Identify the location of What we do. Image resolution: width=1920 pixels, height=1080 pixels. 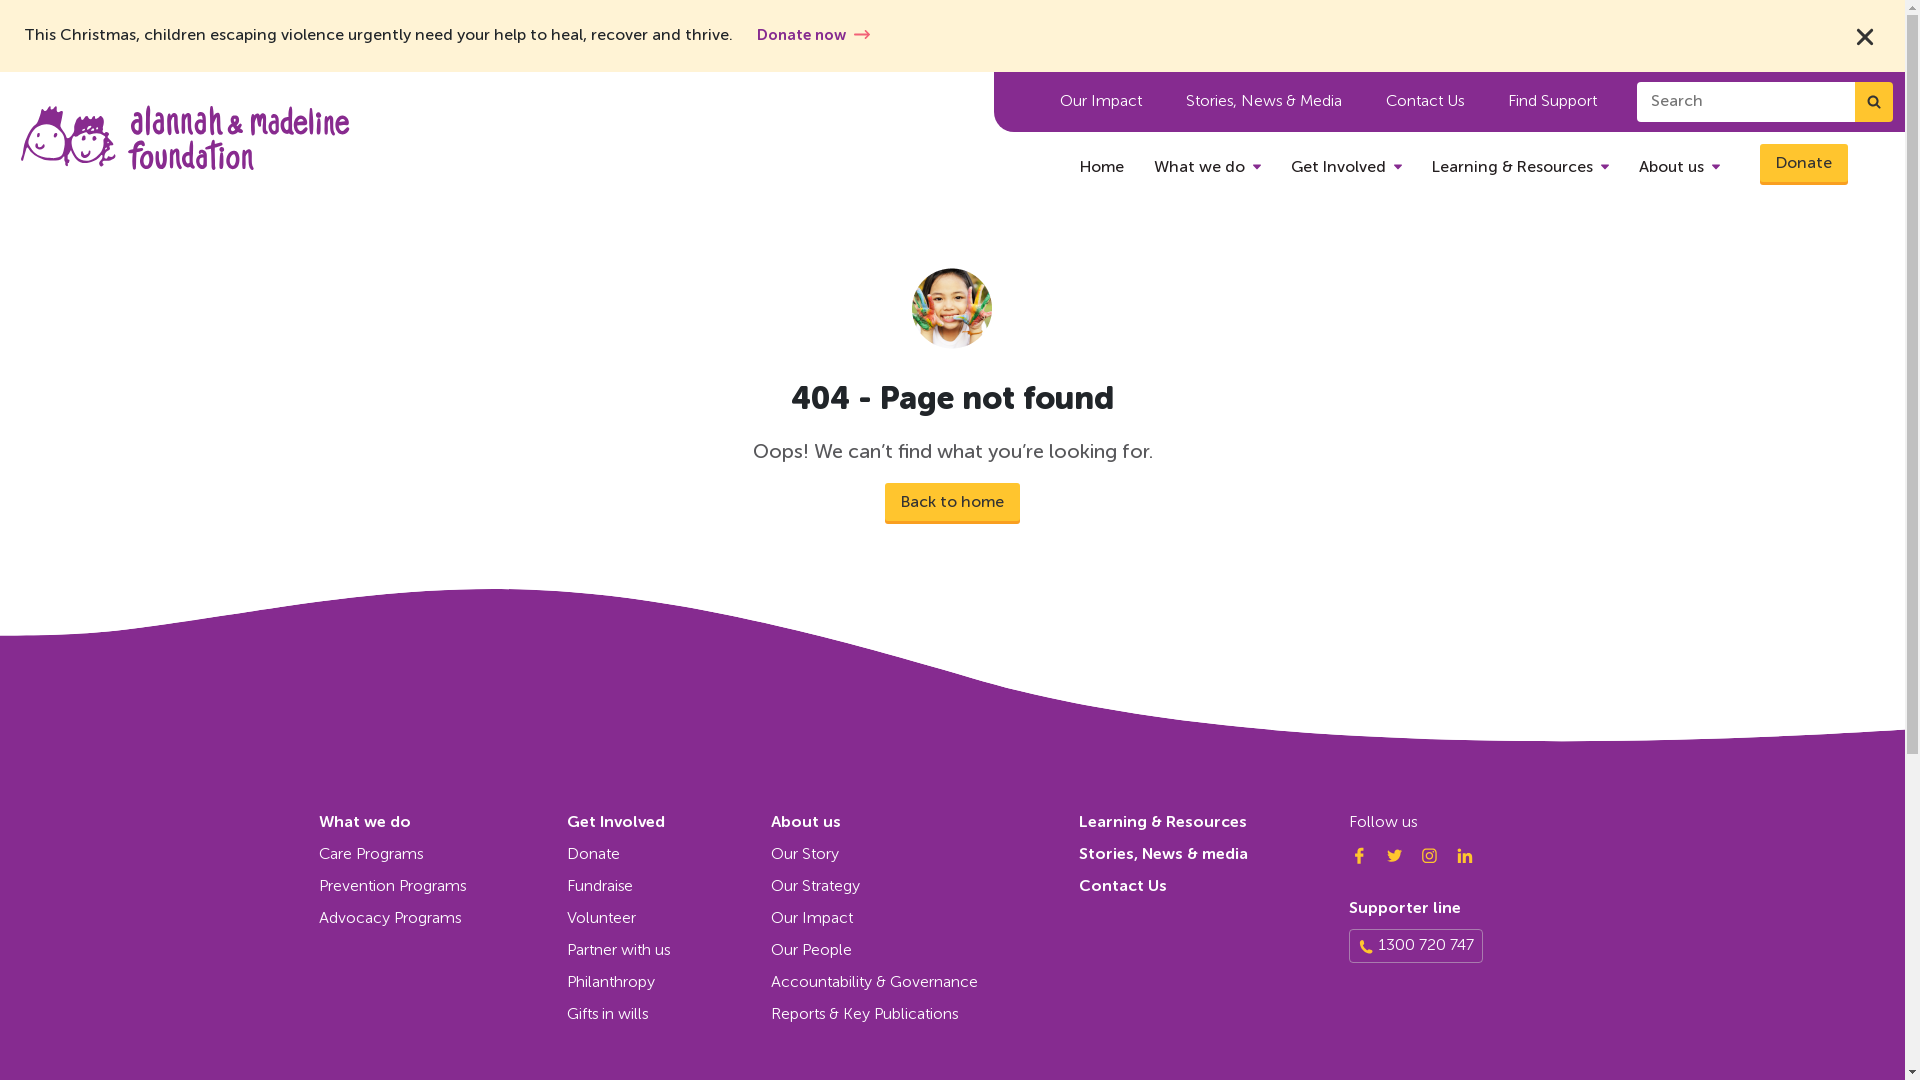
(1208, 168).